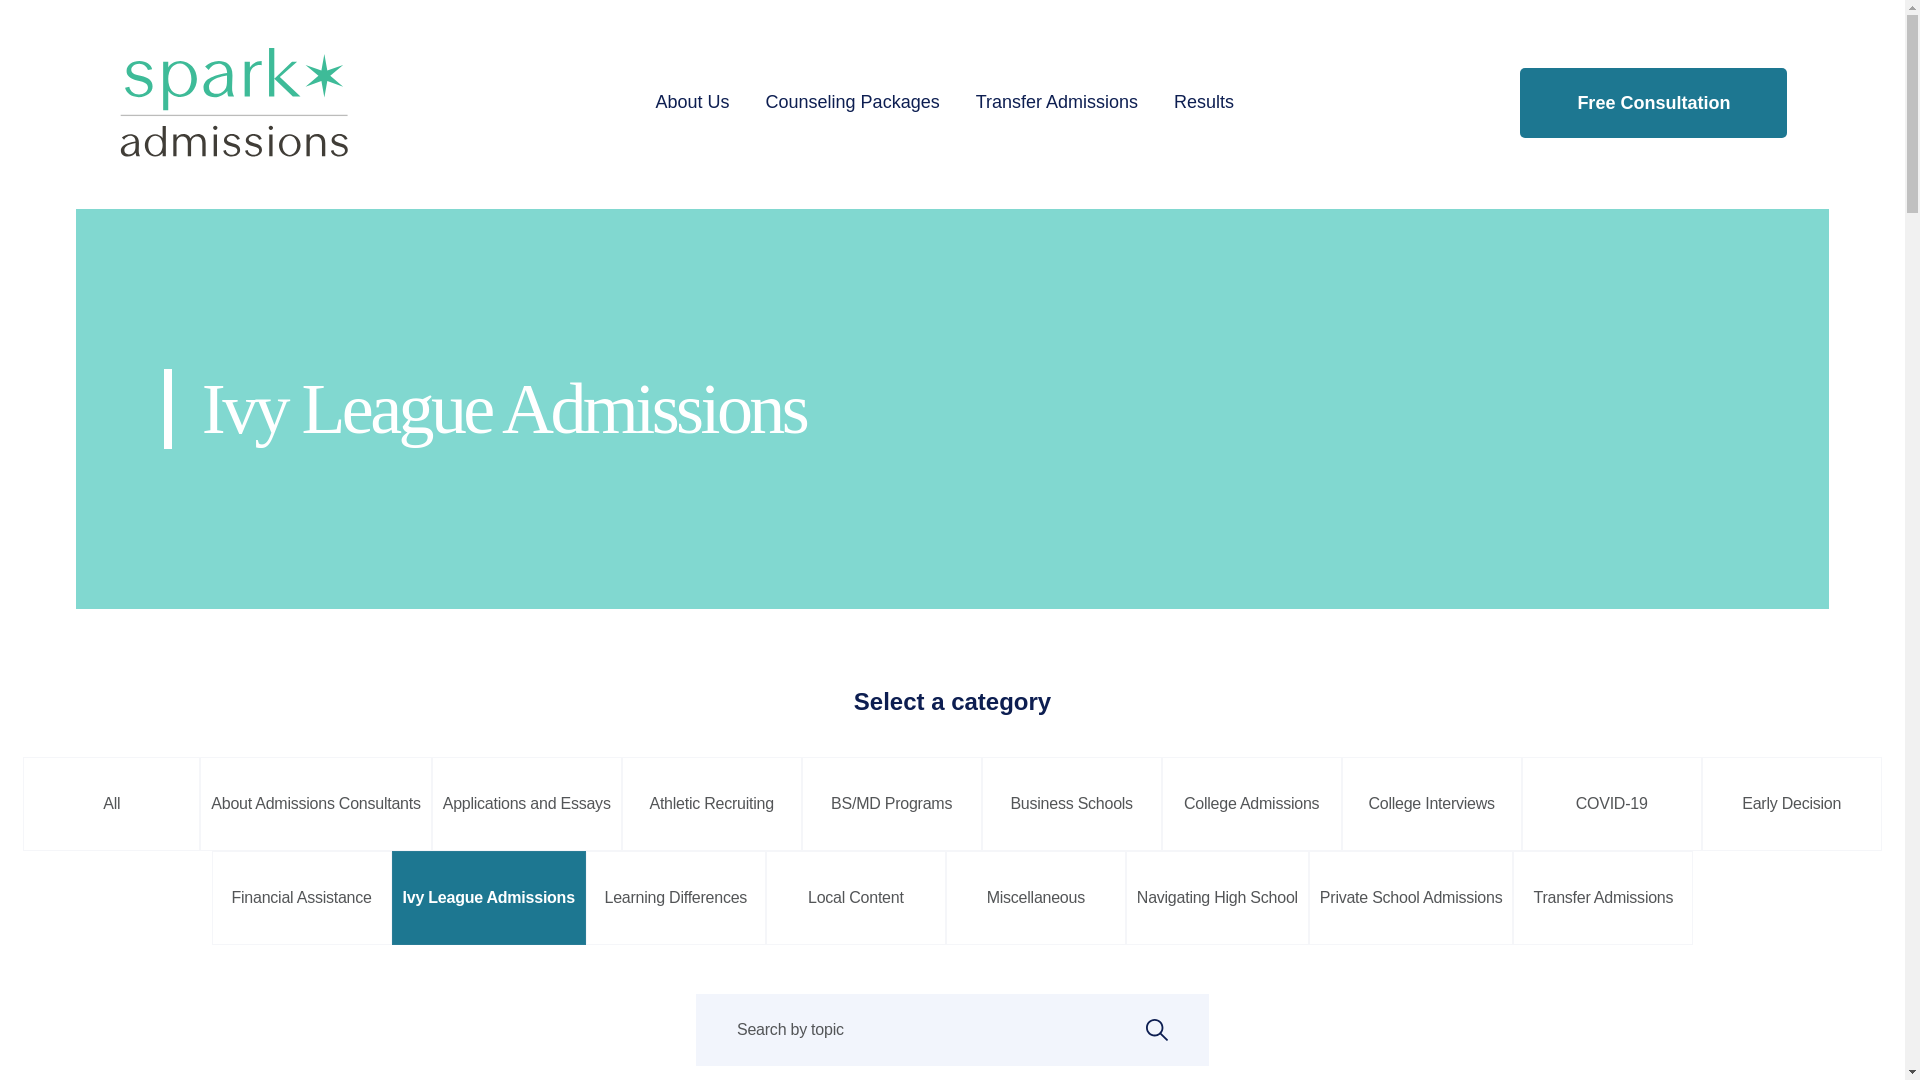  Describe the element at coordinates (1036, 898) in the screenshot. I see `Miscellaneous` at that location.